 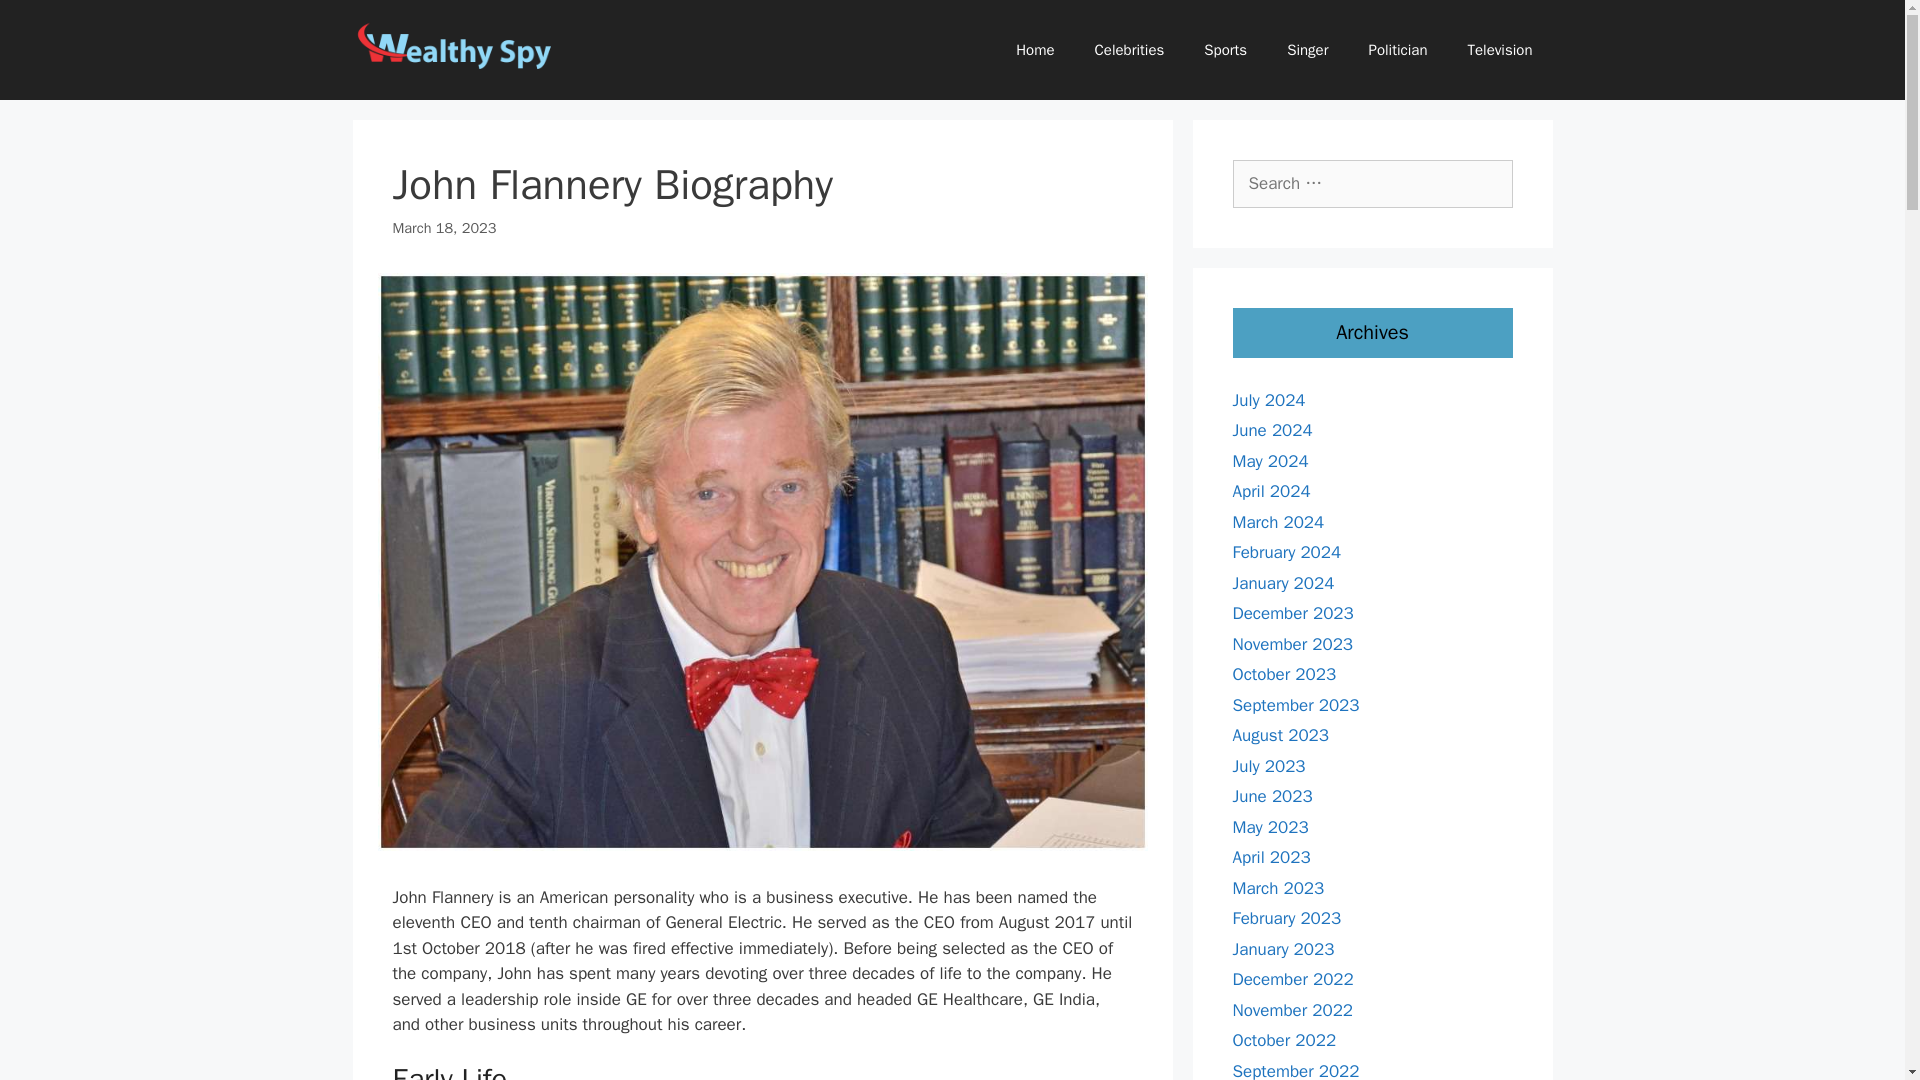 What do you see at coordinates (1268, 766) in the screenshot?
I see `July 2023` at bounding box center [1268, 766].